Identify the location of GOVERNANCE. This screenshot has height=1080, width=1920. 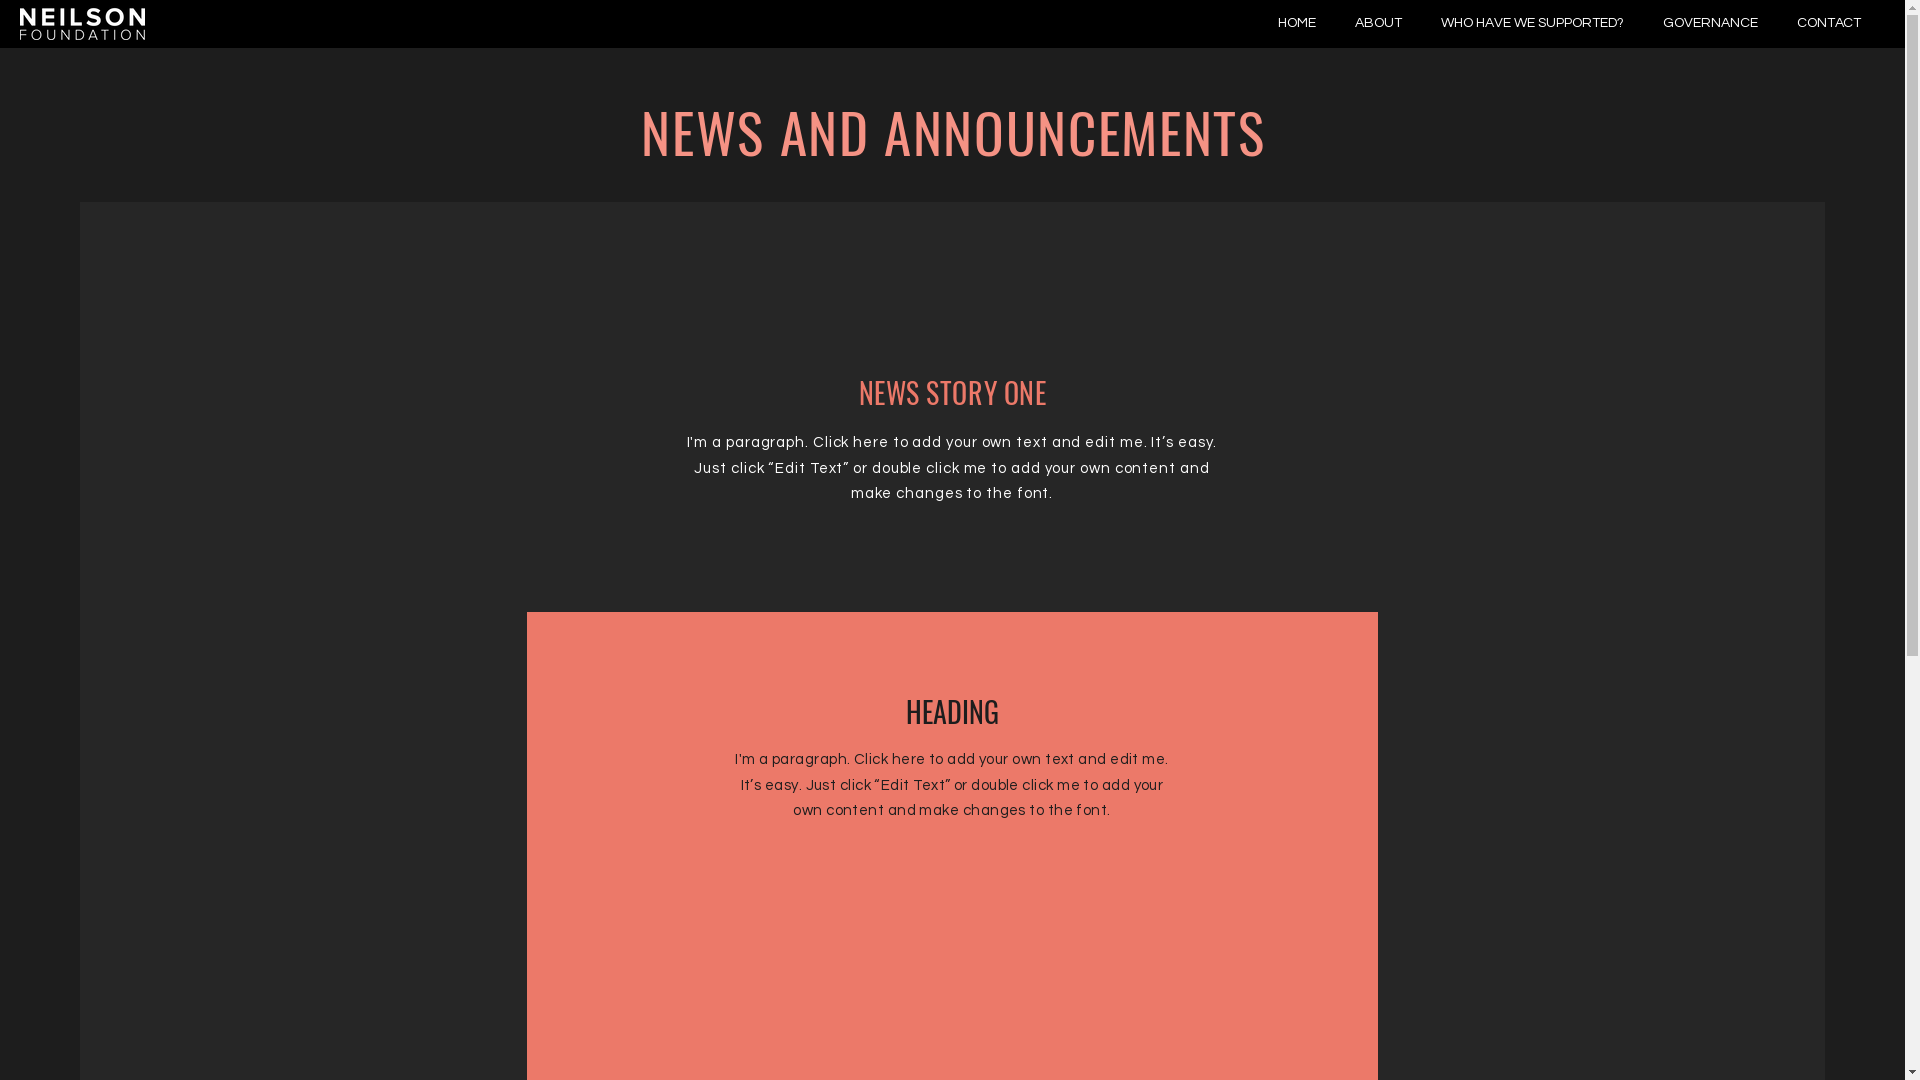
(1715, 23).